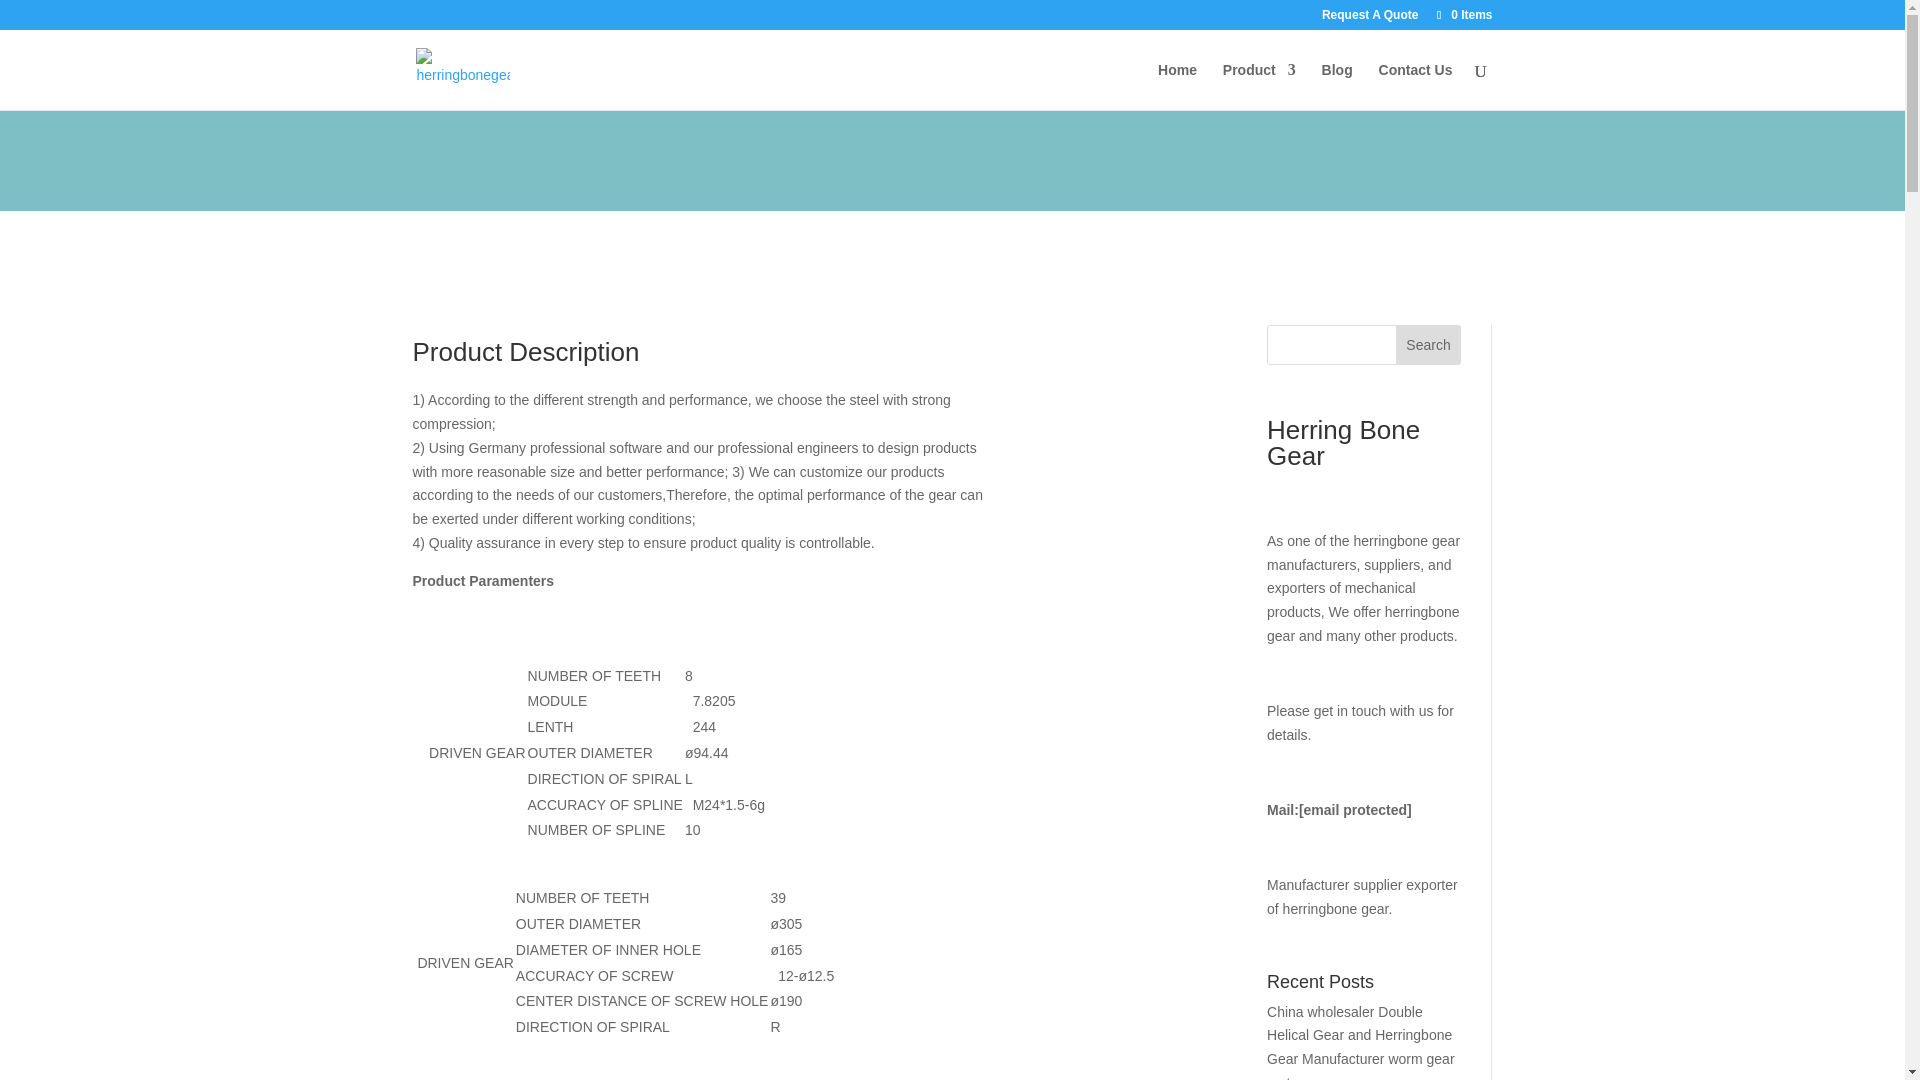 The height and width of the screenshot is (1080, 1920). What do you see at coordinates (1370, 19) in the screenshot?
I see `Request A Quote` at bounding box center [1370, 19].